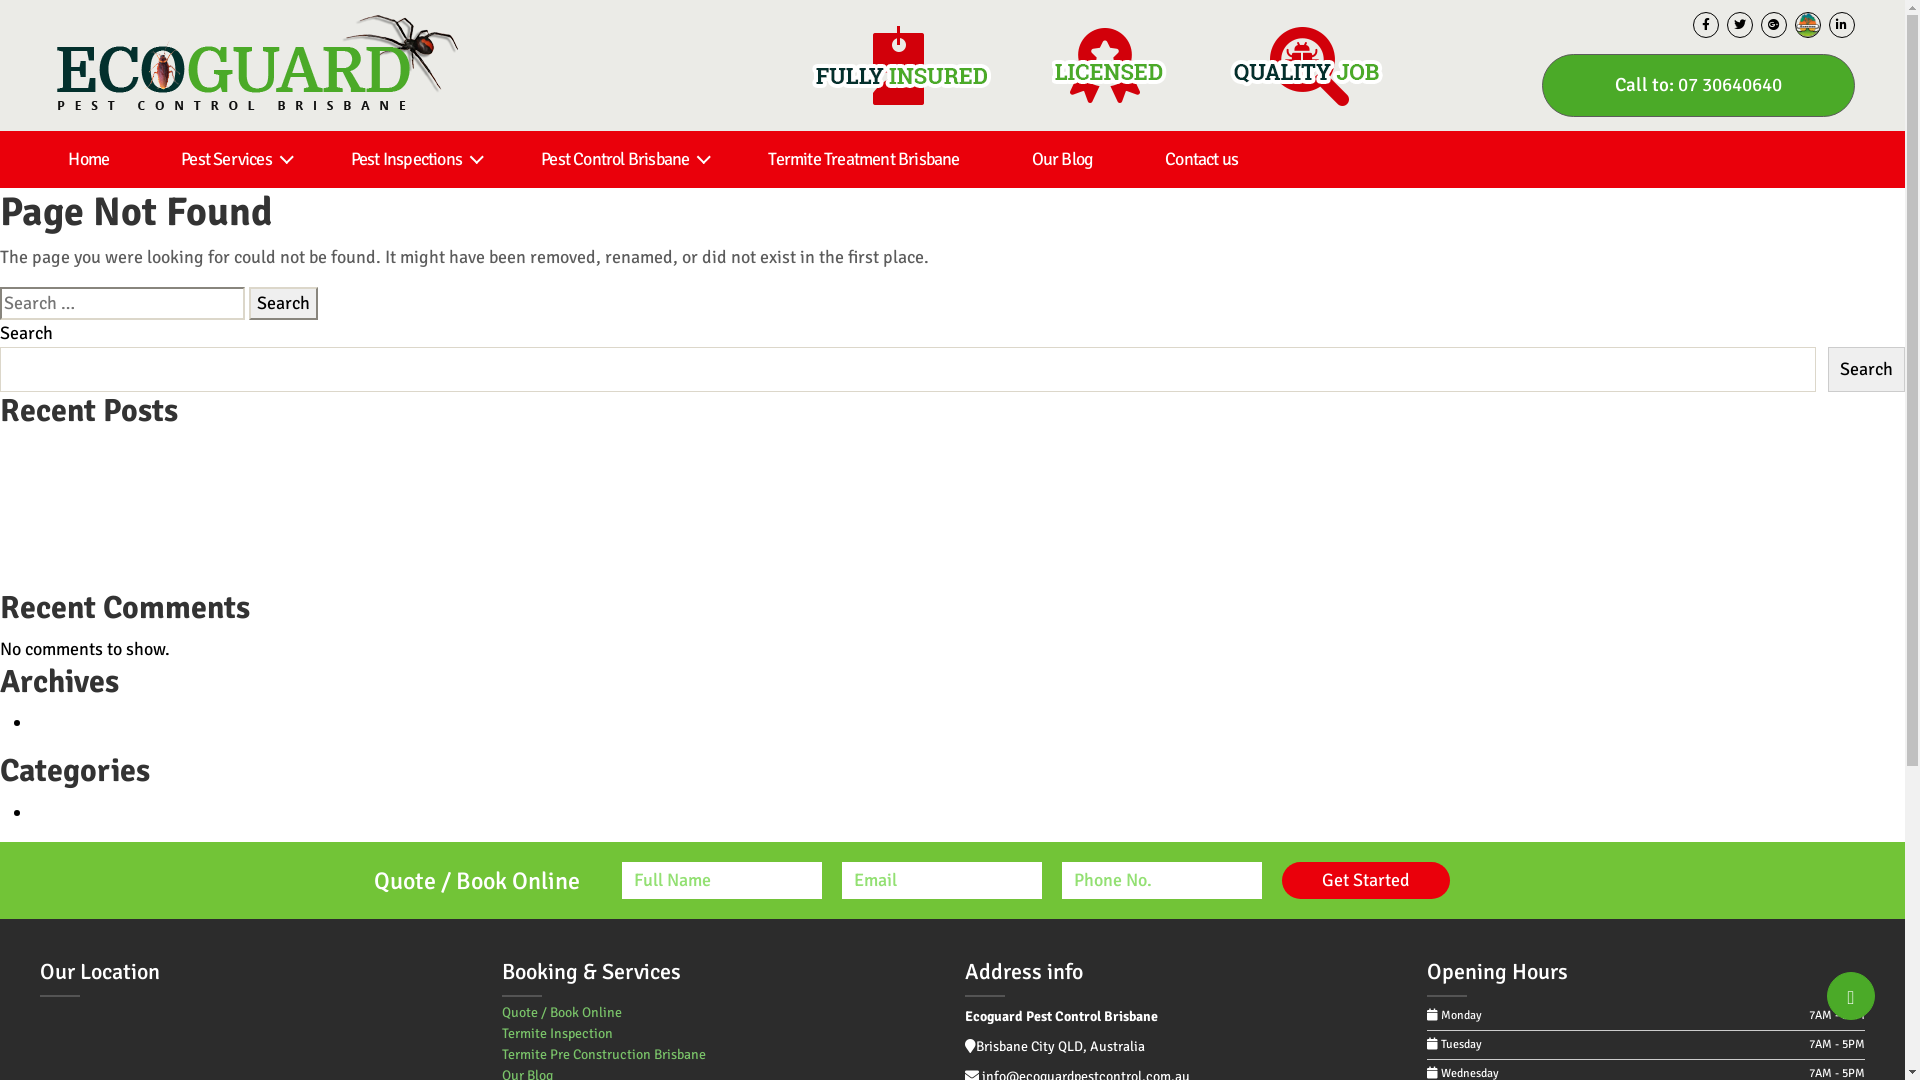  Describe the element at coordinates (562, 1012) in the screenshot. I see `Quote / Book Online` at that location.